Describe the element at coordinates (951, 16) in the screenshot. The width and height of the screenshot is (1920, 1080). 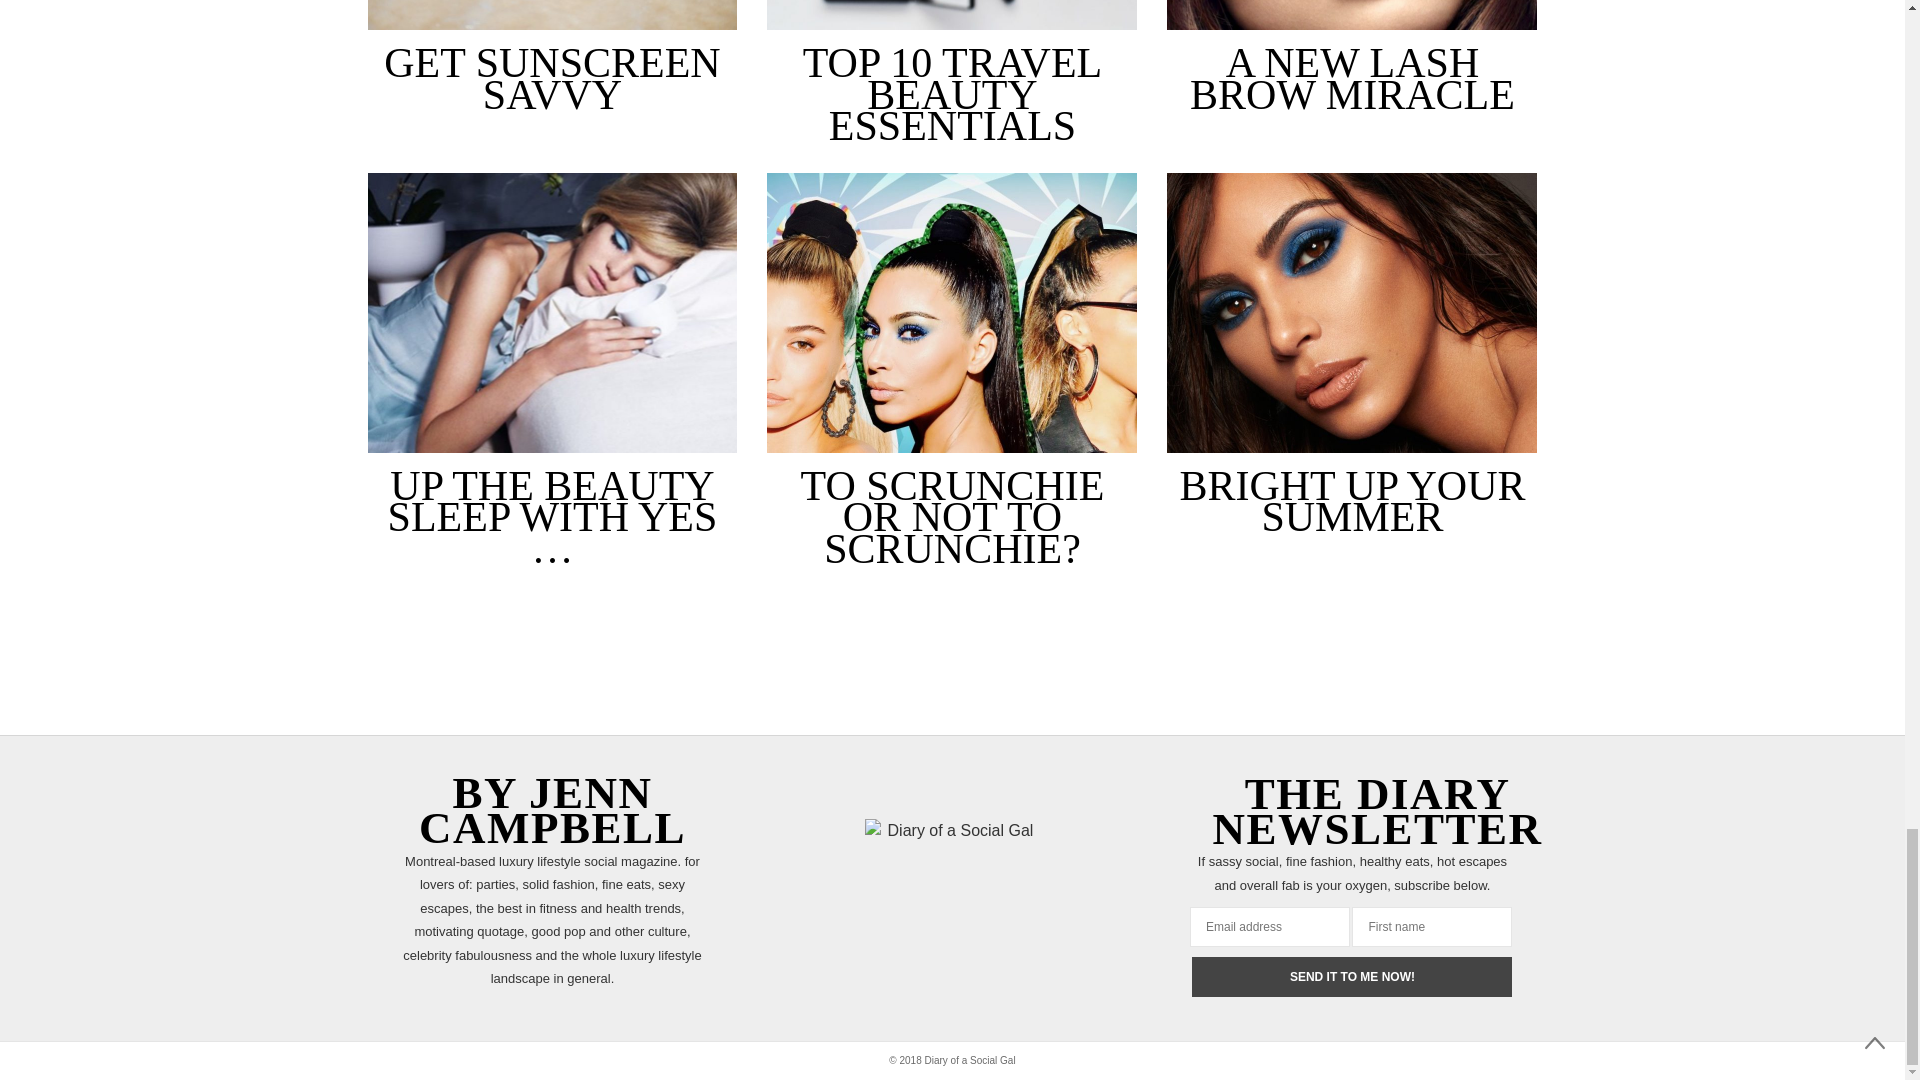
I see `TOP 10 TRAVEL BEAUTY ESSENTIALS` at that location.